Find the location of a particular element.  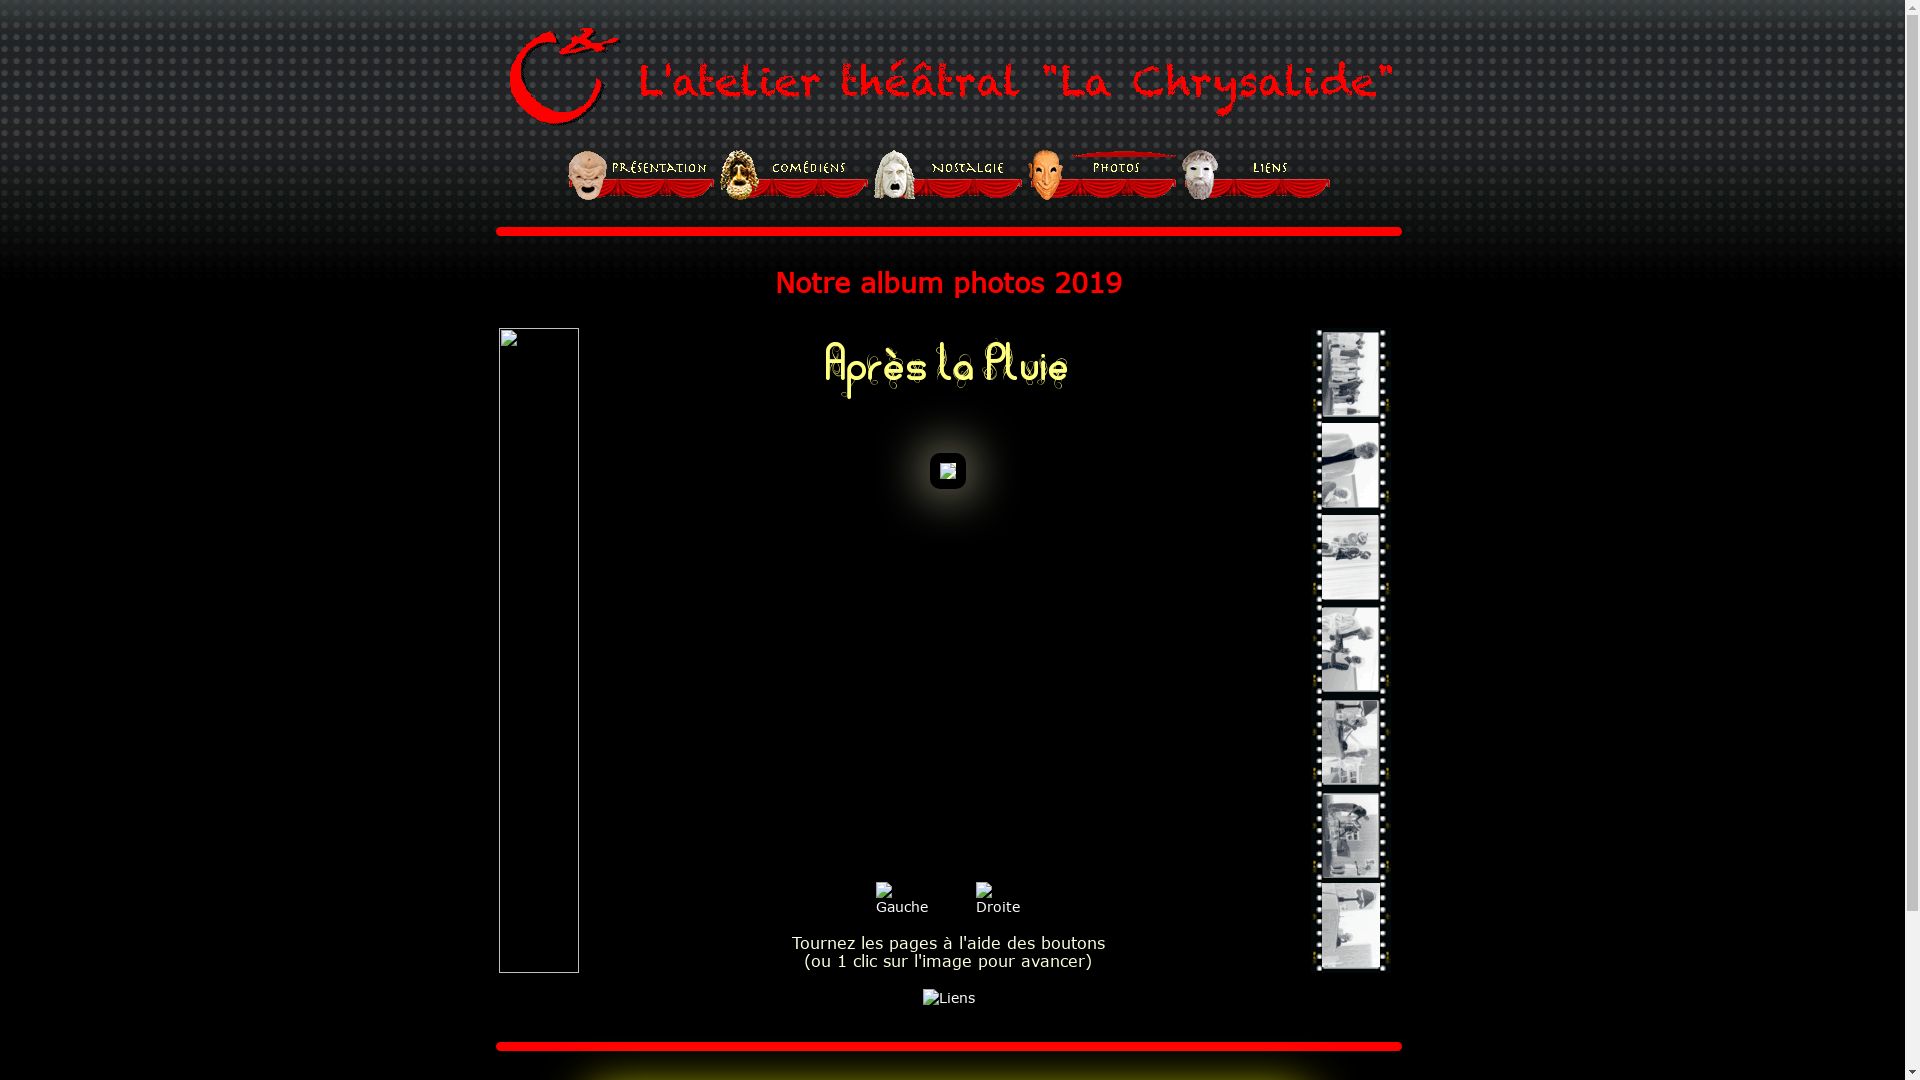

Liens is located at coordinates (948, 998).